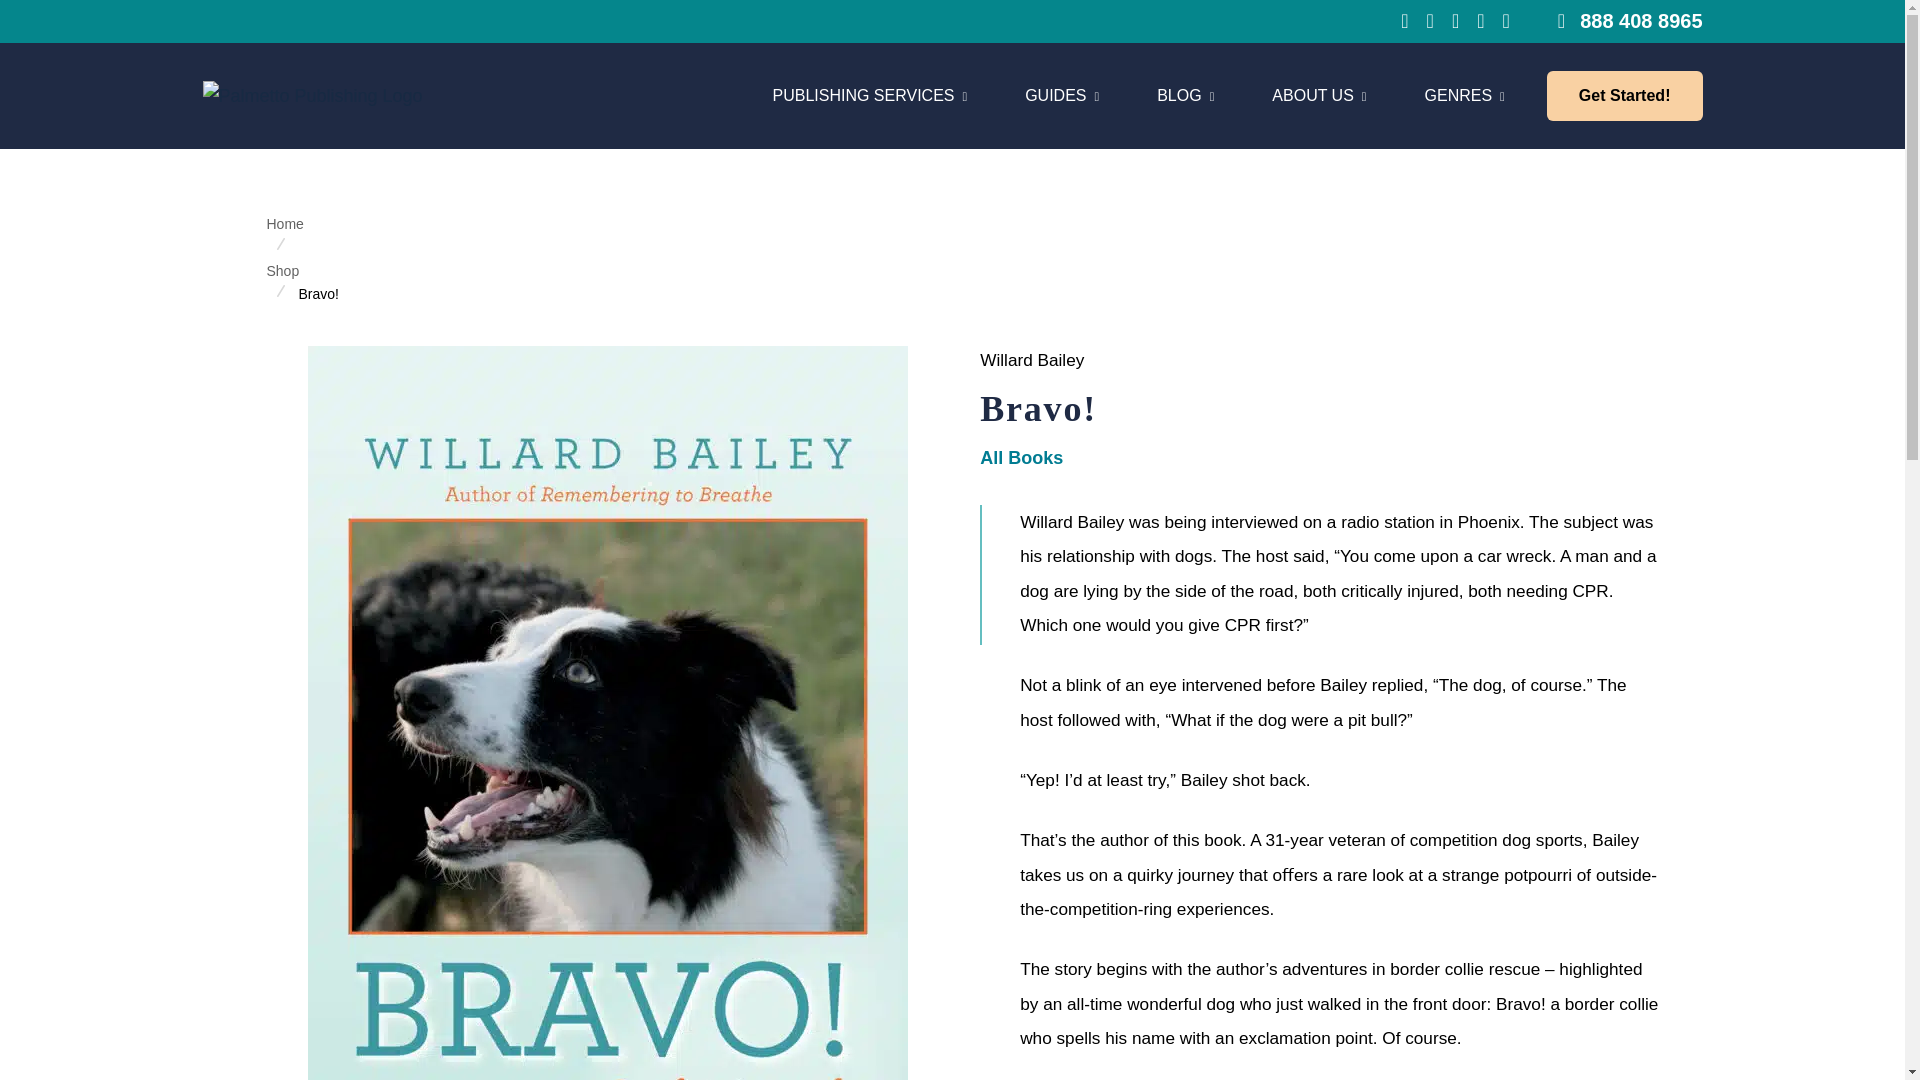 The image size is (1920, 1080). I want to click on Skip Navigation, so click(1185, 96).